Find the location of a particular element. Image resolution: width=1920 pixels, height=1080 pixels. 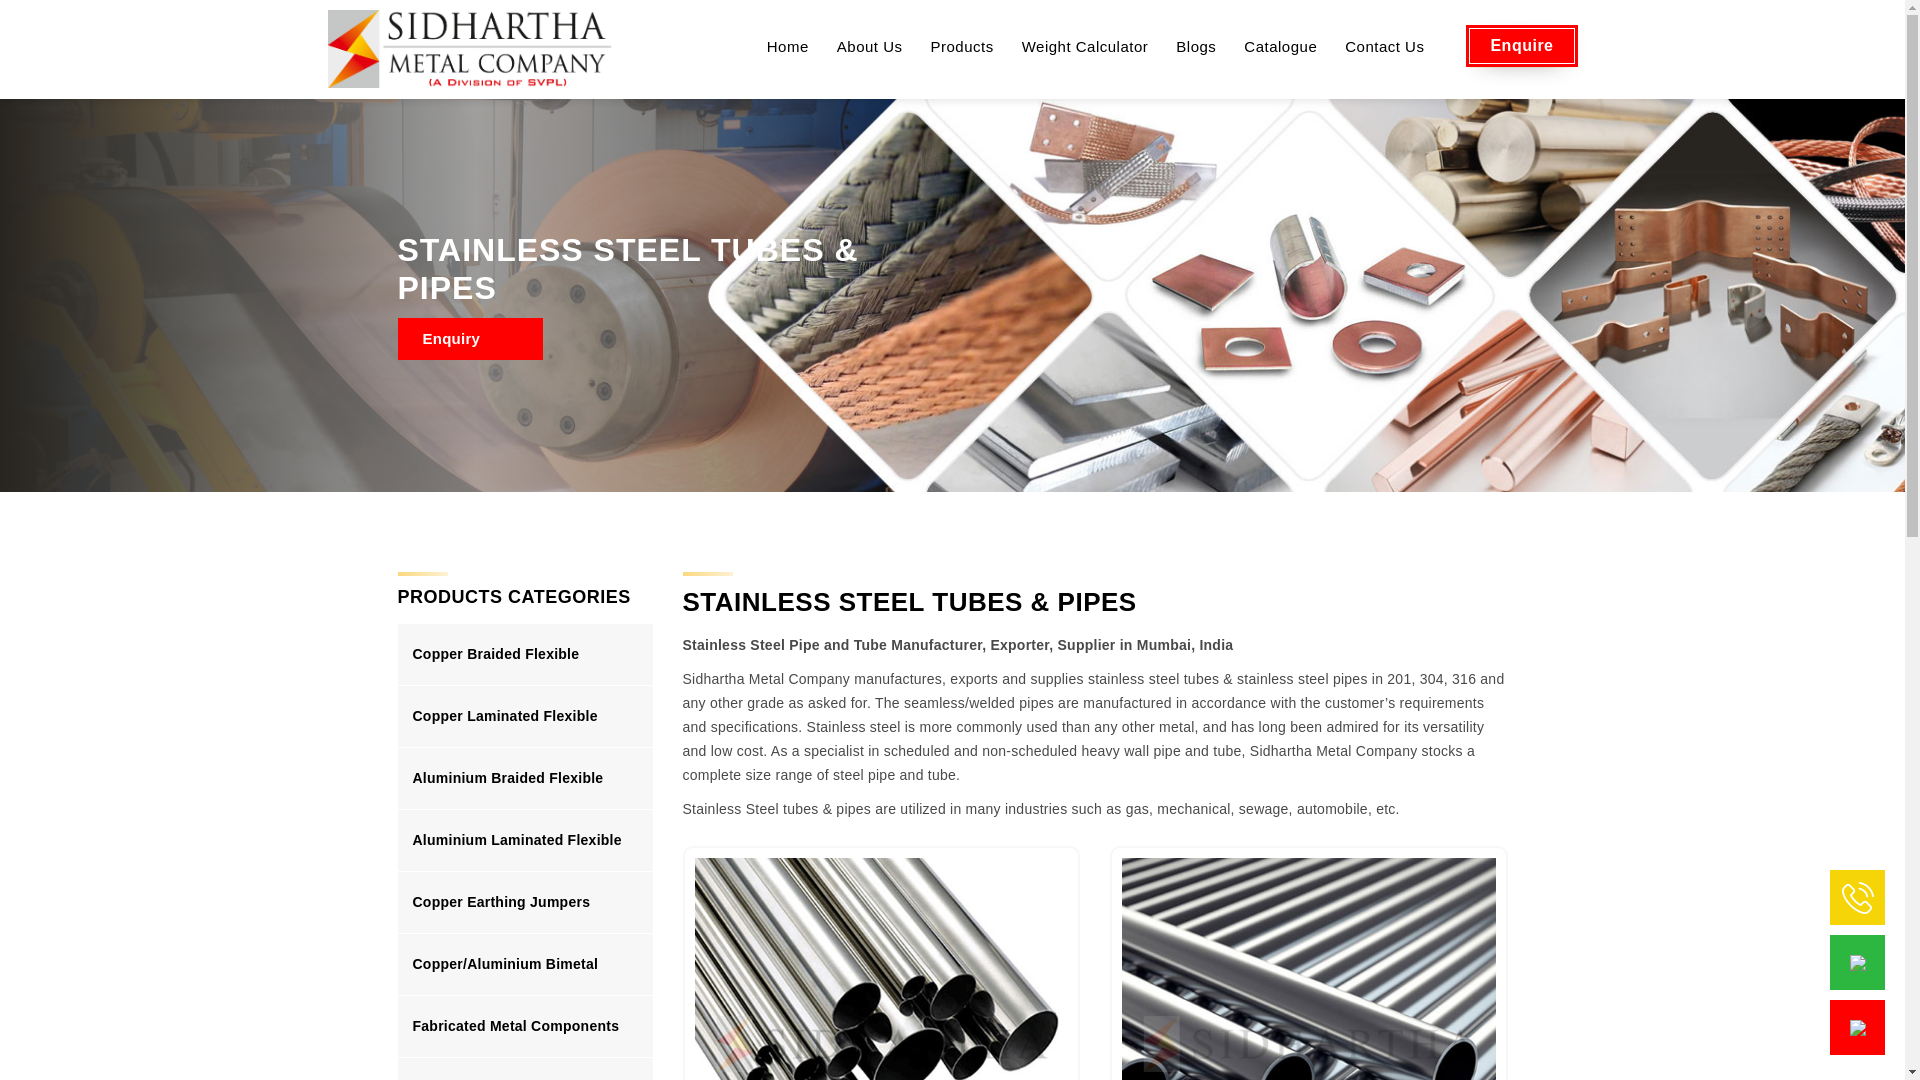

Home is located at coordinates (788, 47).